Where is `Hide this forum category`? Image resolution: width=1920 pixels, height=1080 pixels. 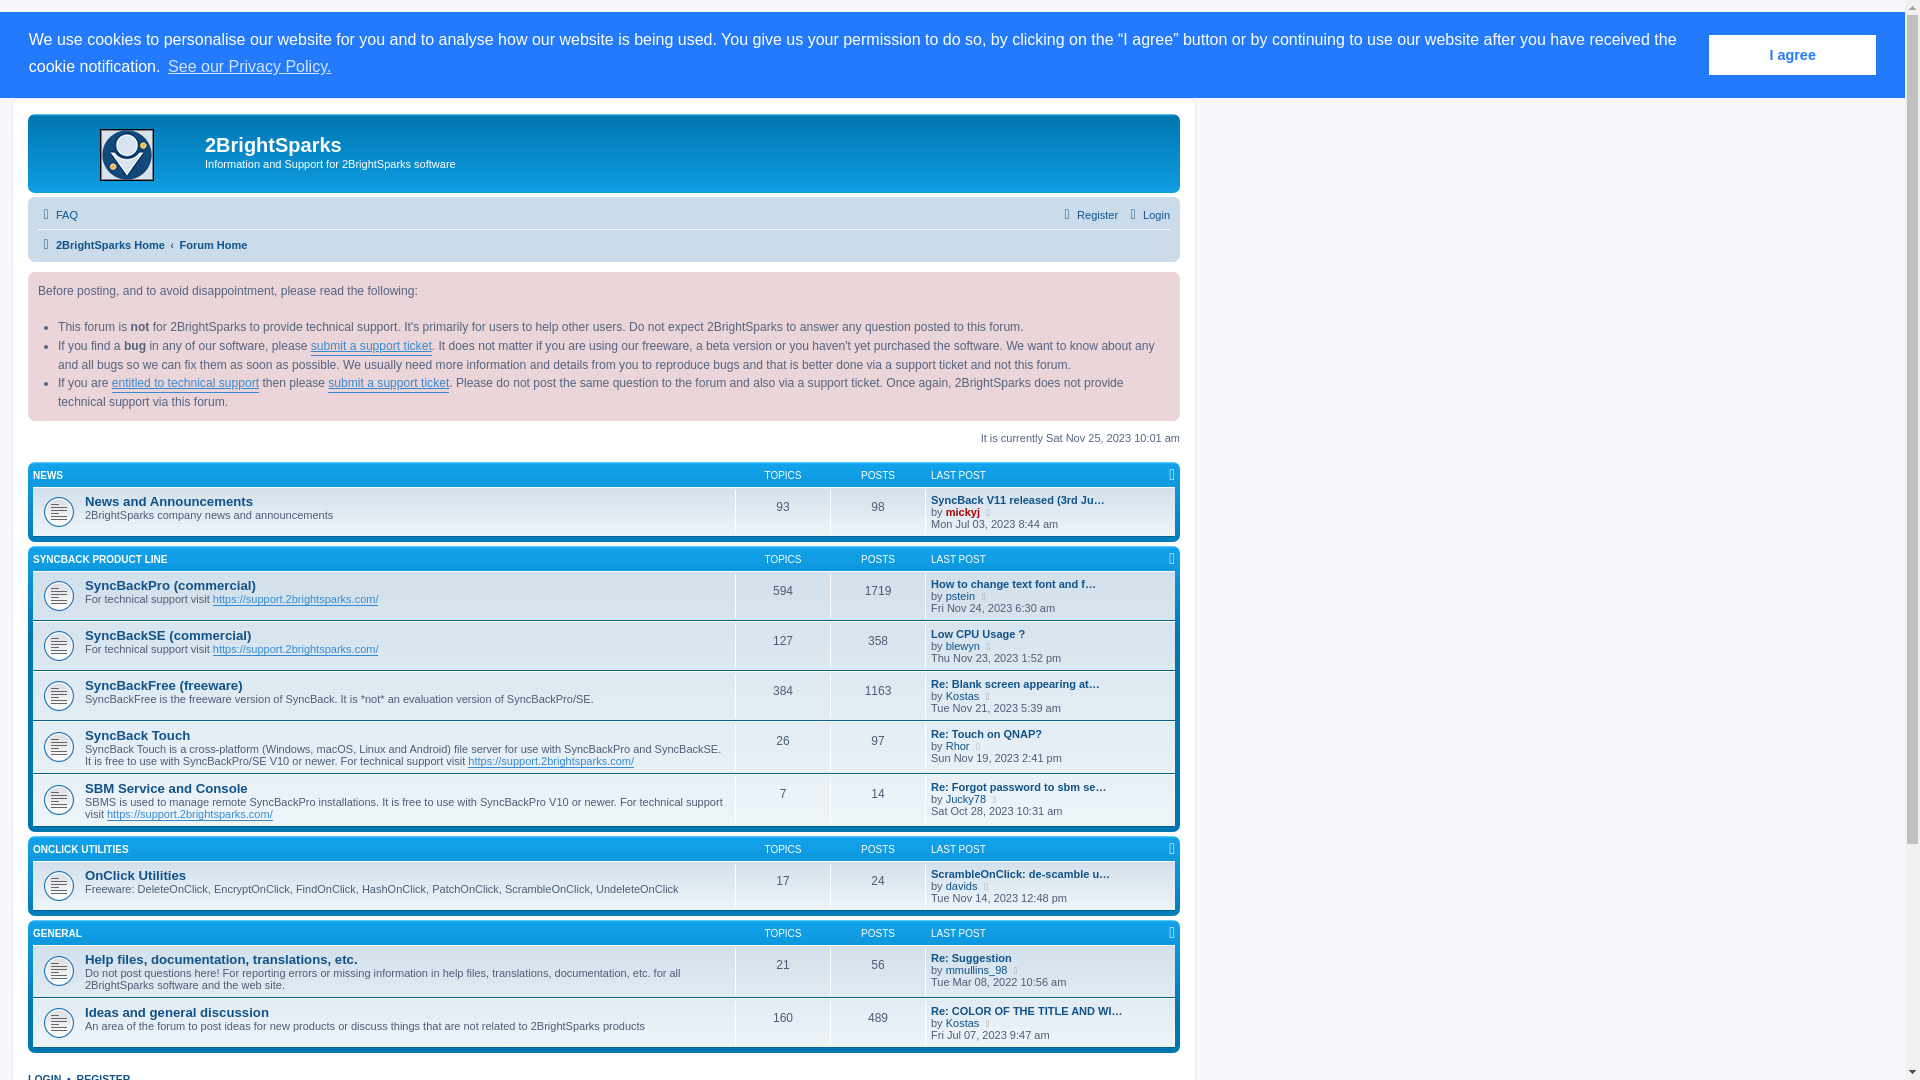 Hide this forum category is located at coordinates (1172, 849).